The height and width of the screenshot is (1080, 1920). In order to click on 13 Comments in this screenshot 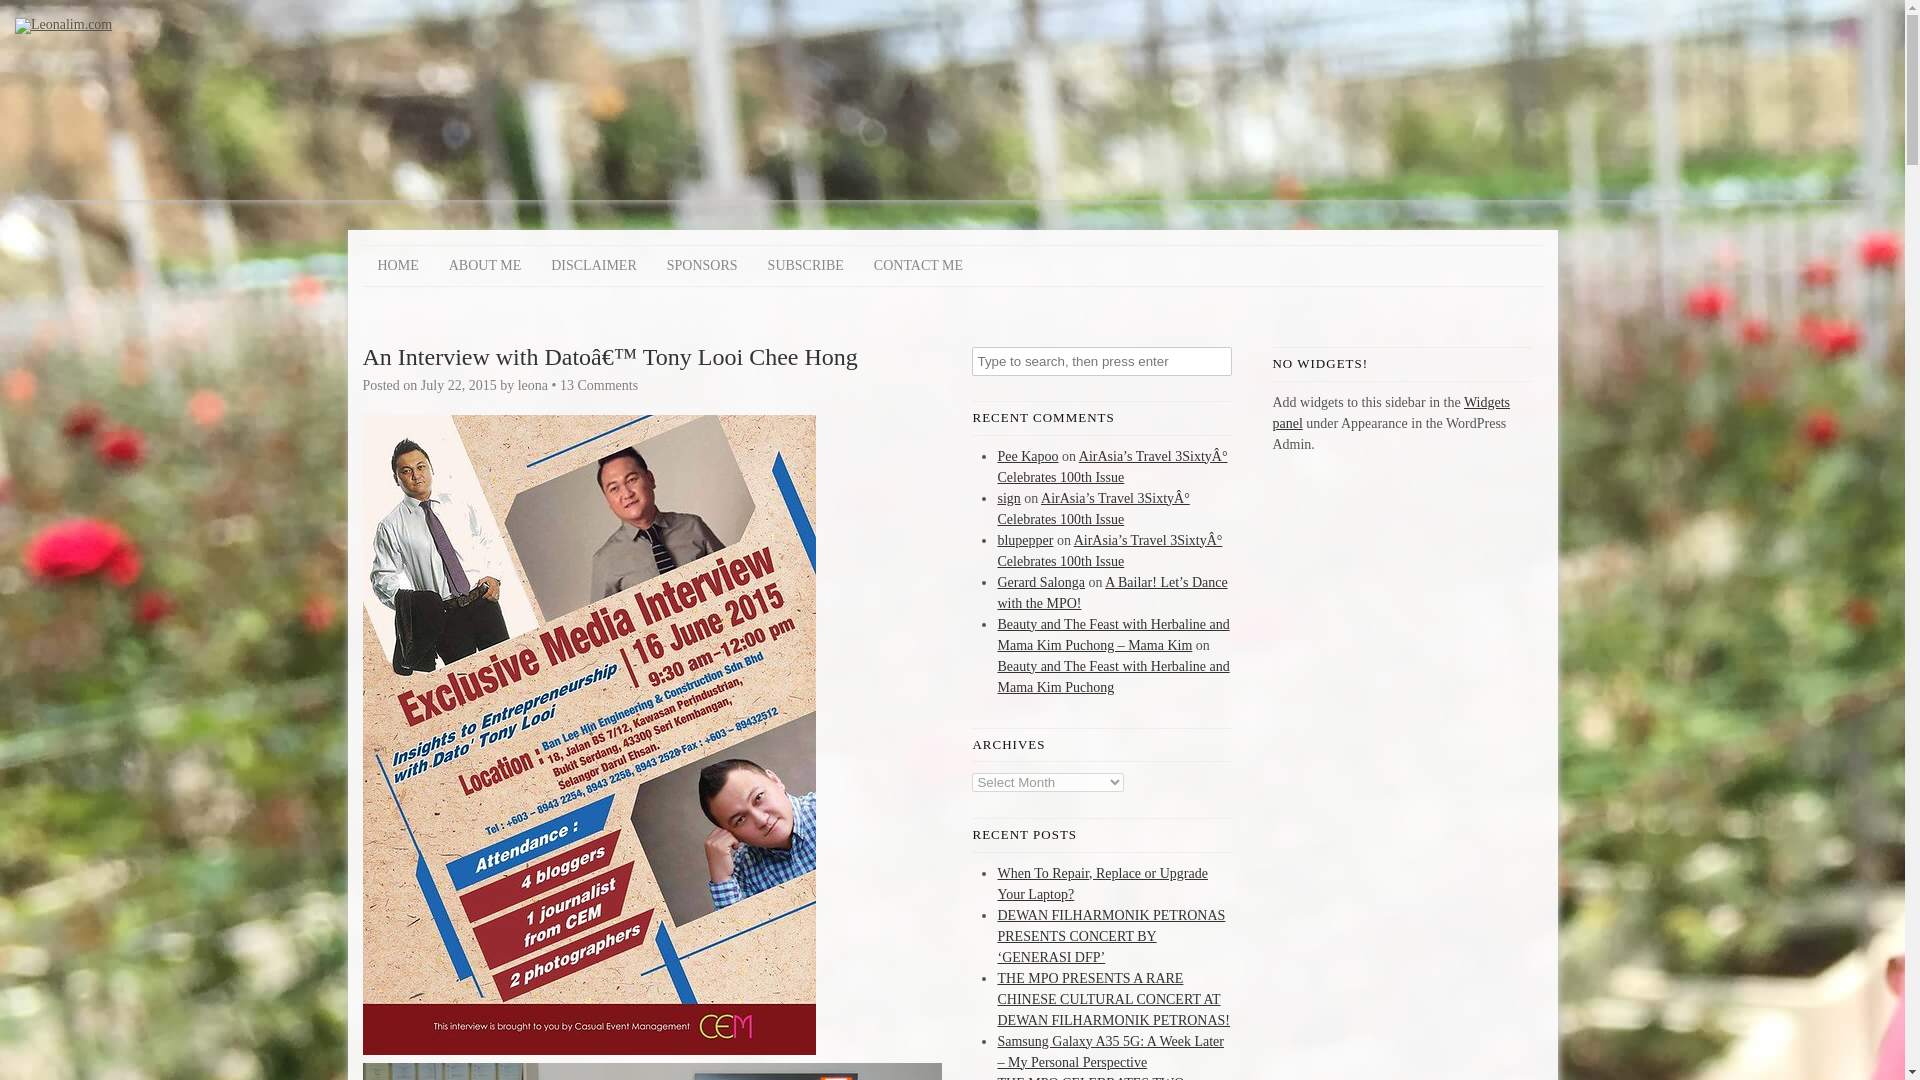, I will do `click(598, 386)`.